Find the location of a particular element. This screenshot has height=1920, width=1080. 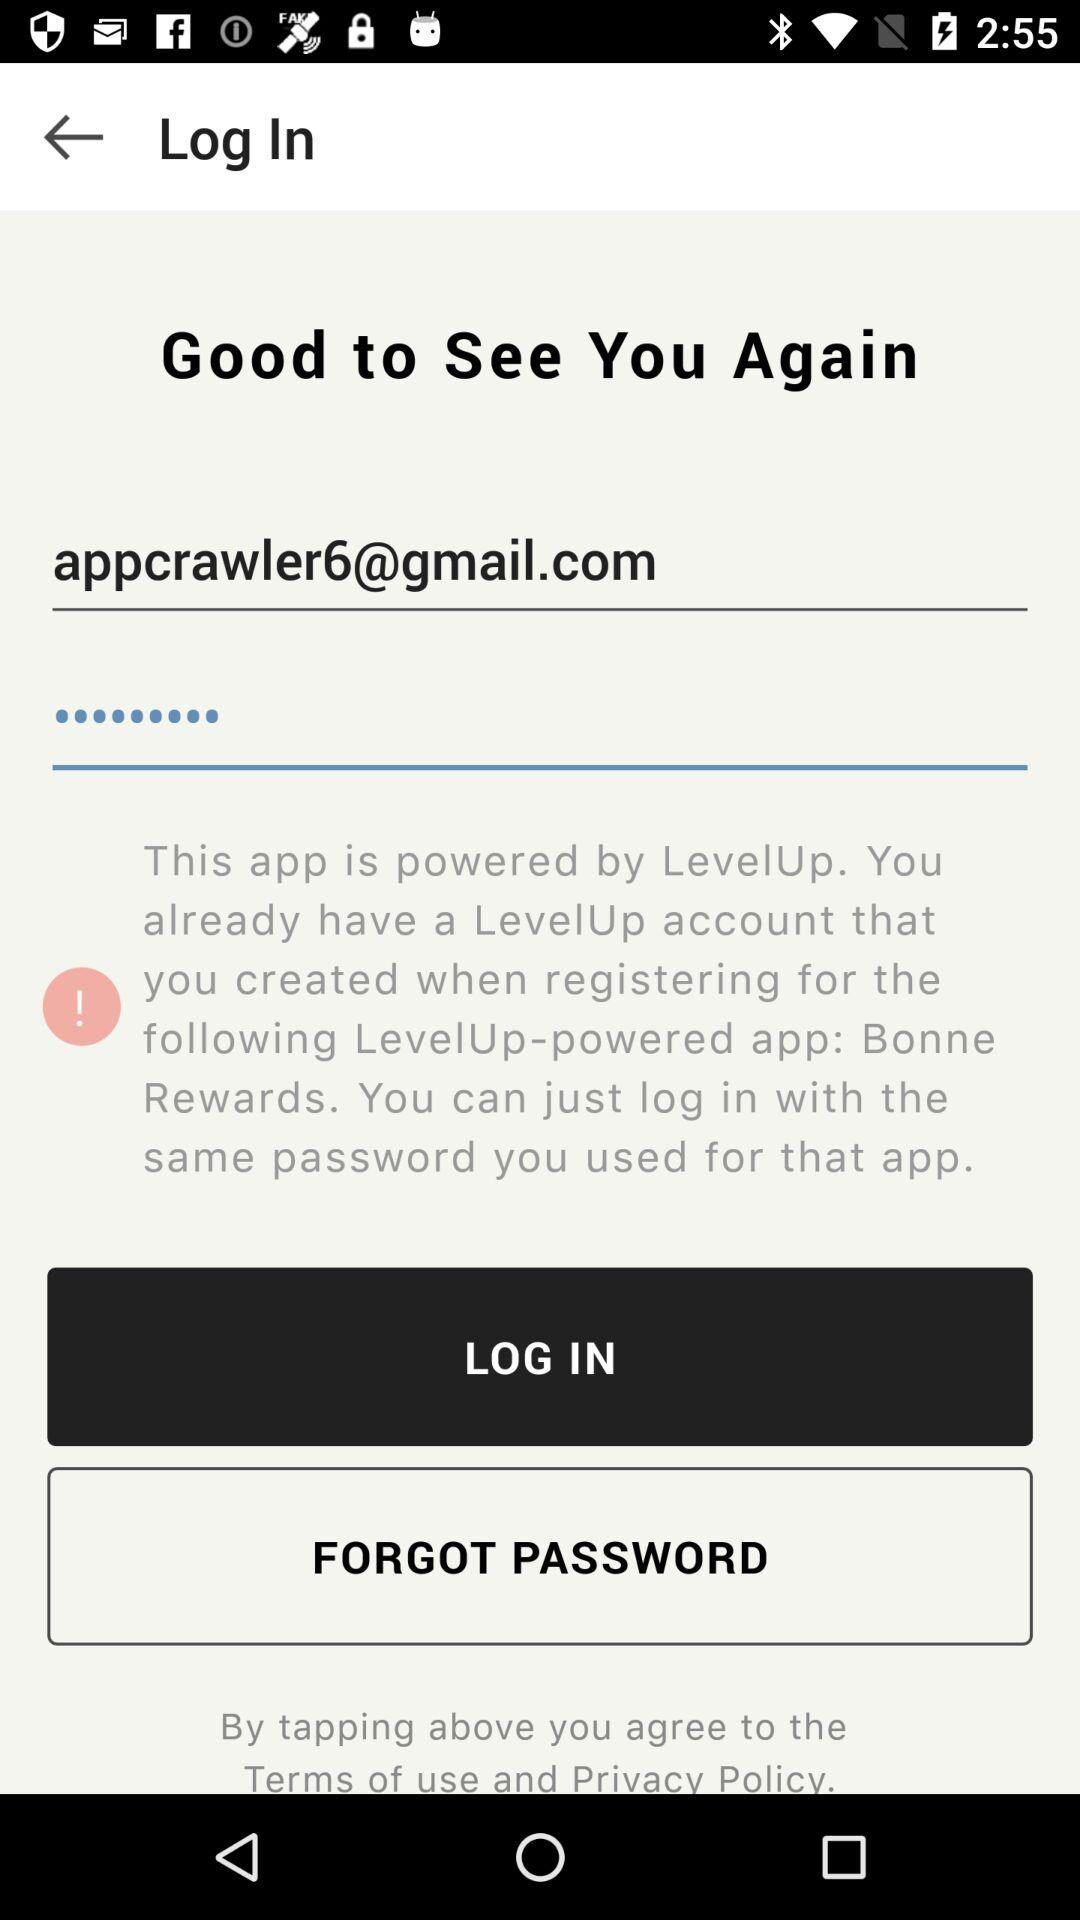

scroll to by tapping above is located at coordinates (539, 1747).